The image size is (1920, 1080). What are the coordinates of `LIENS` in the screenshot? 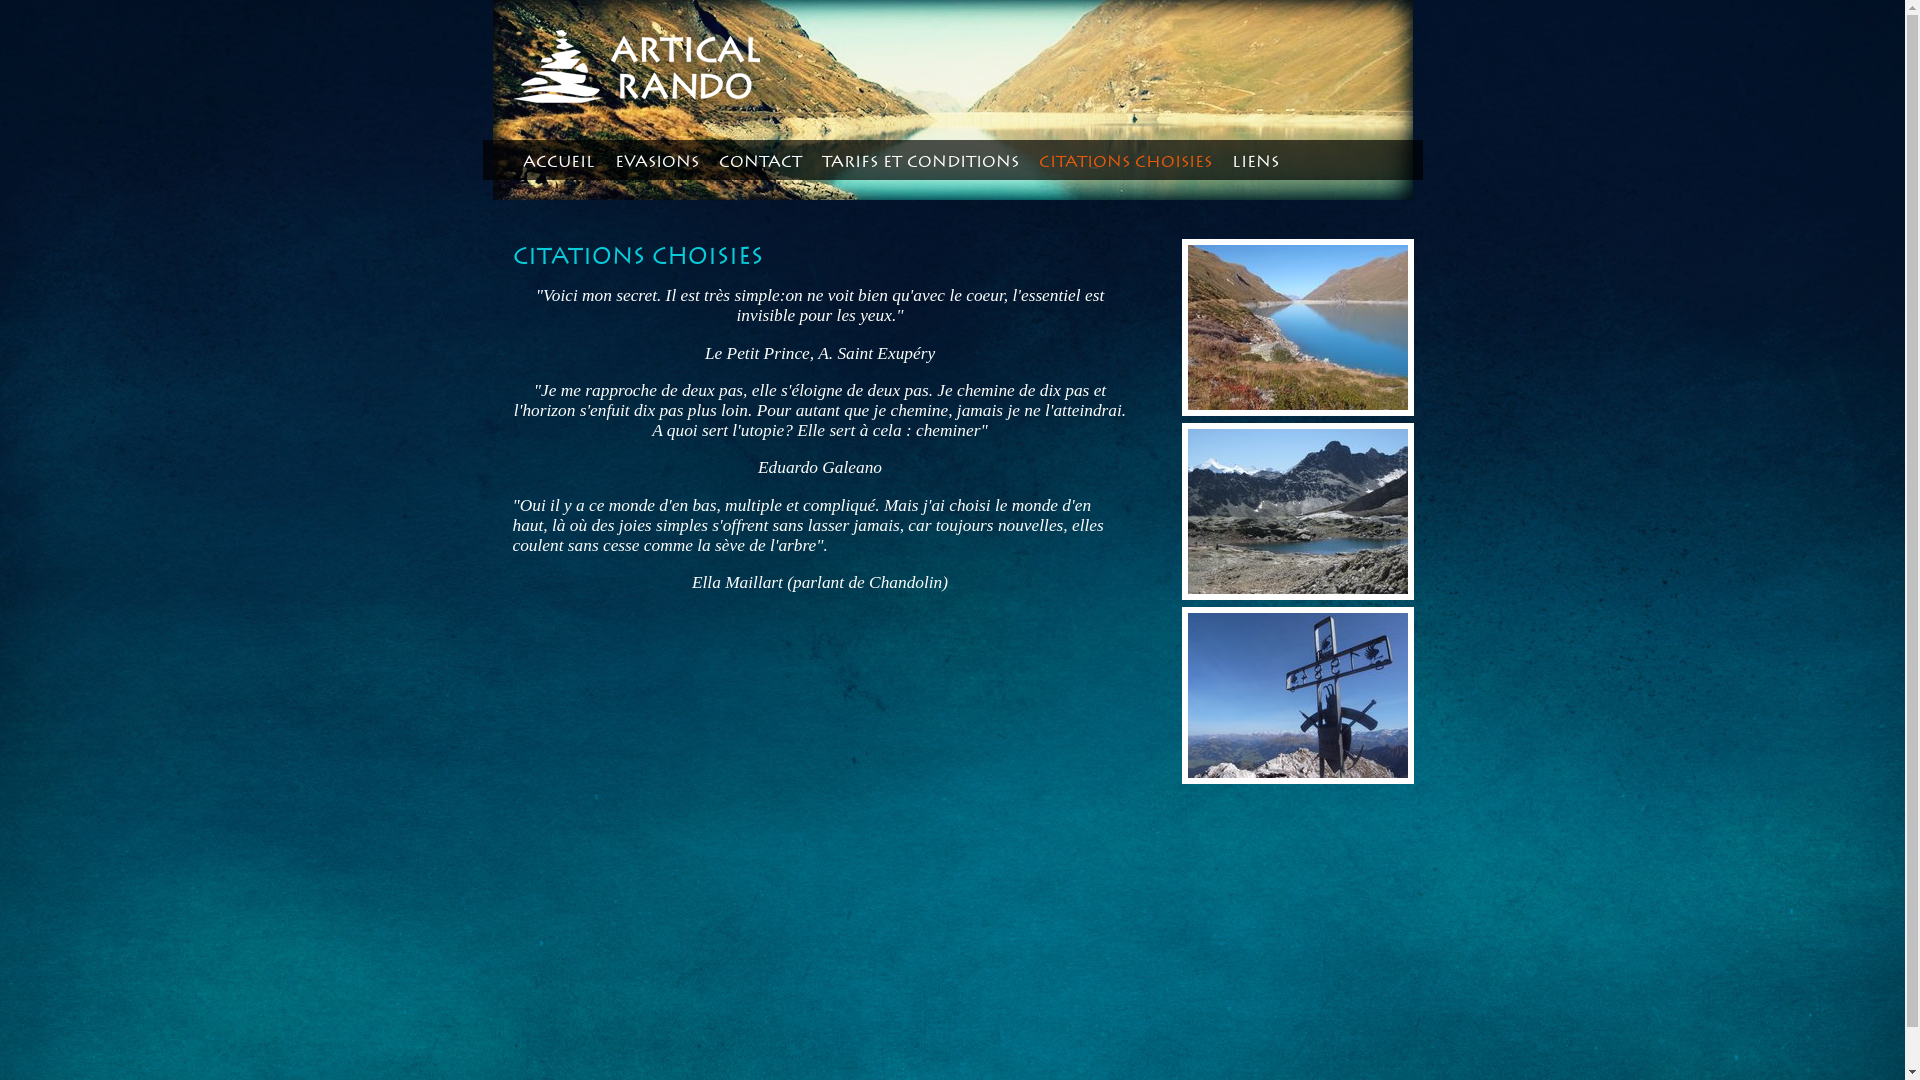 It's located at (1256, 163).